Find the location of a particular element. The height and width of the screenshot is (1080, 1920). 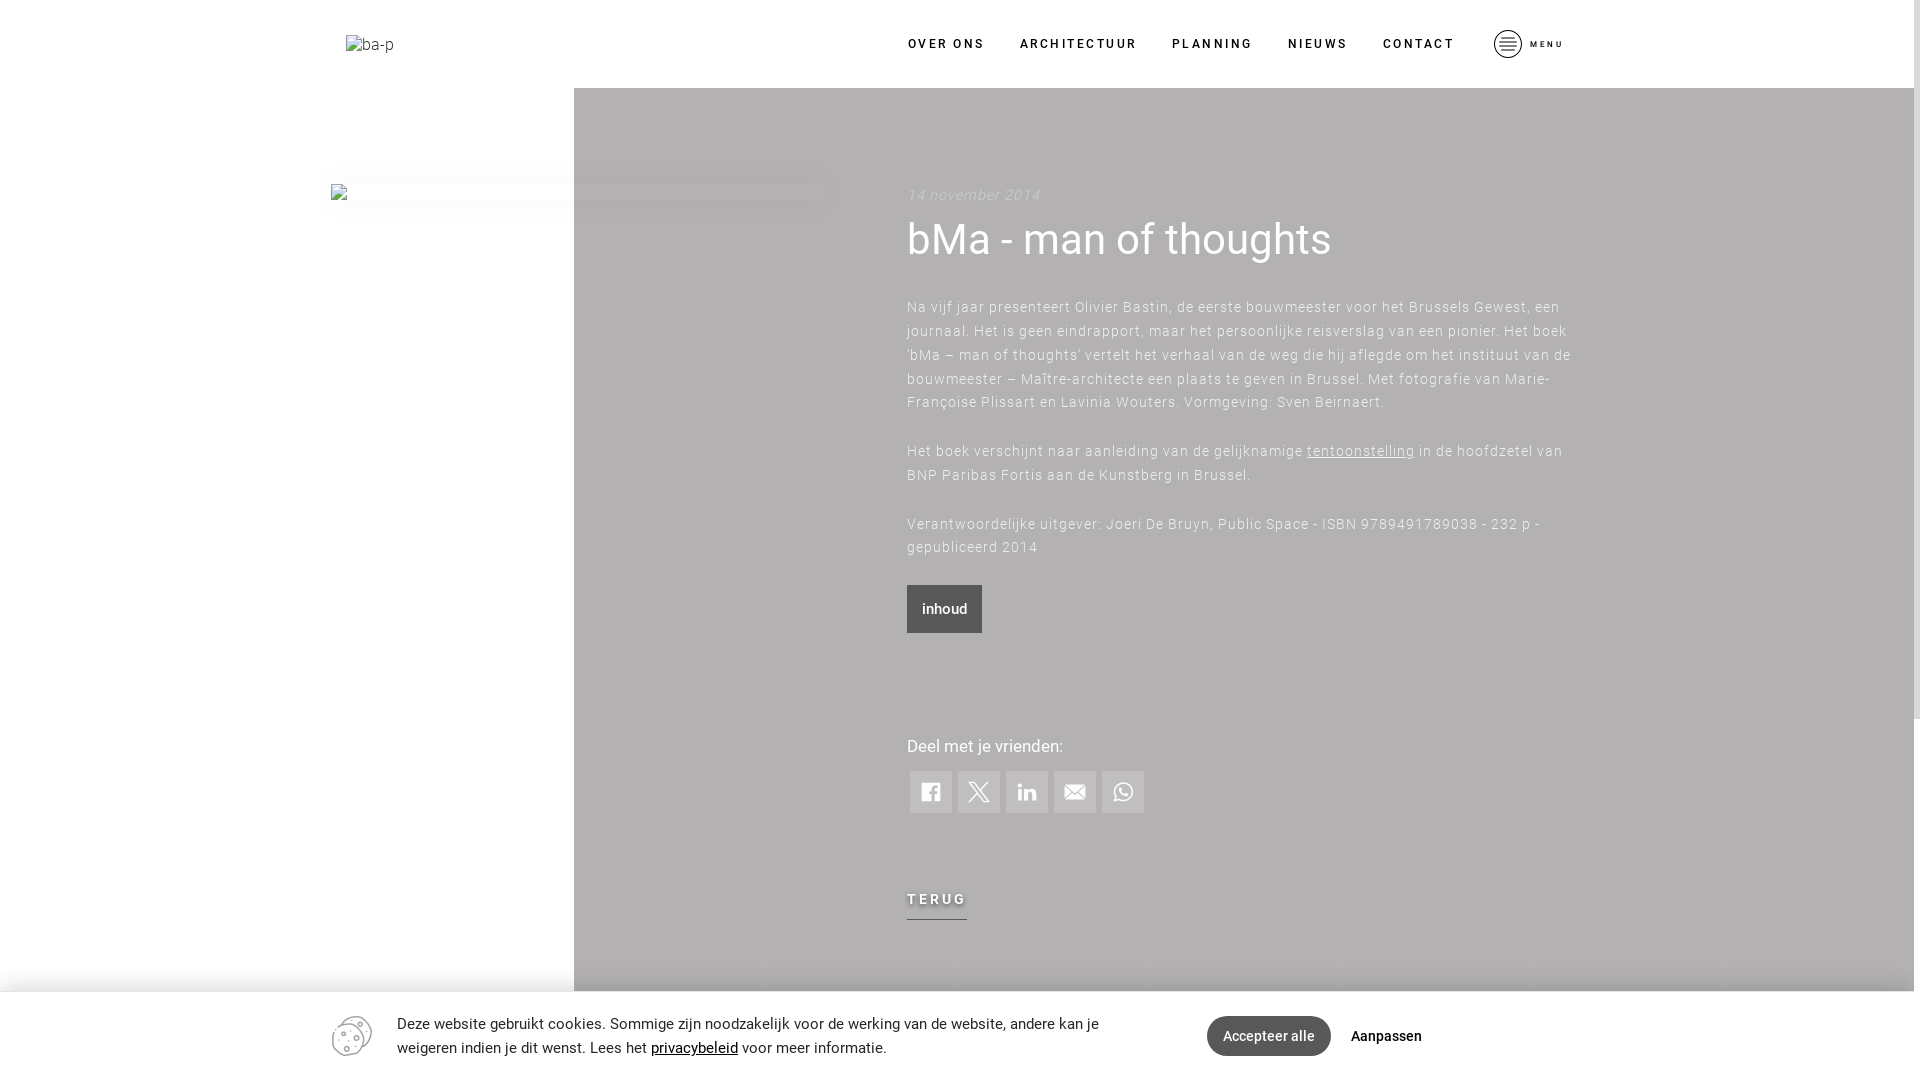

Share via facebook is located at coordinates (931, 792).